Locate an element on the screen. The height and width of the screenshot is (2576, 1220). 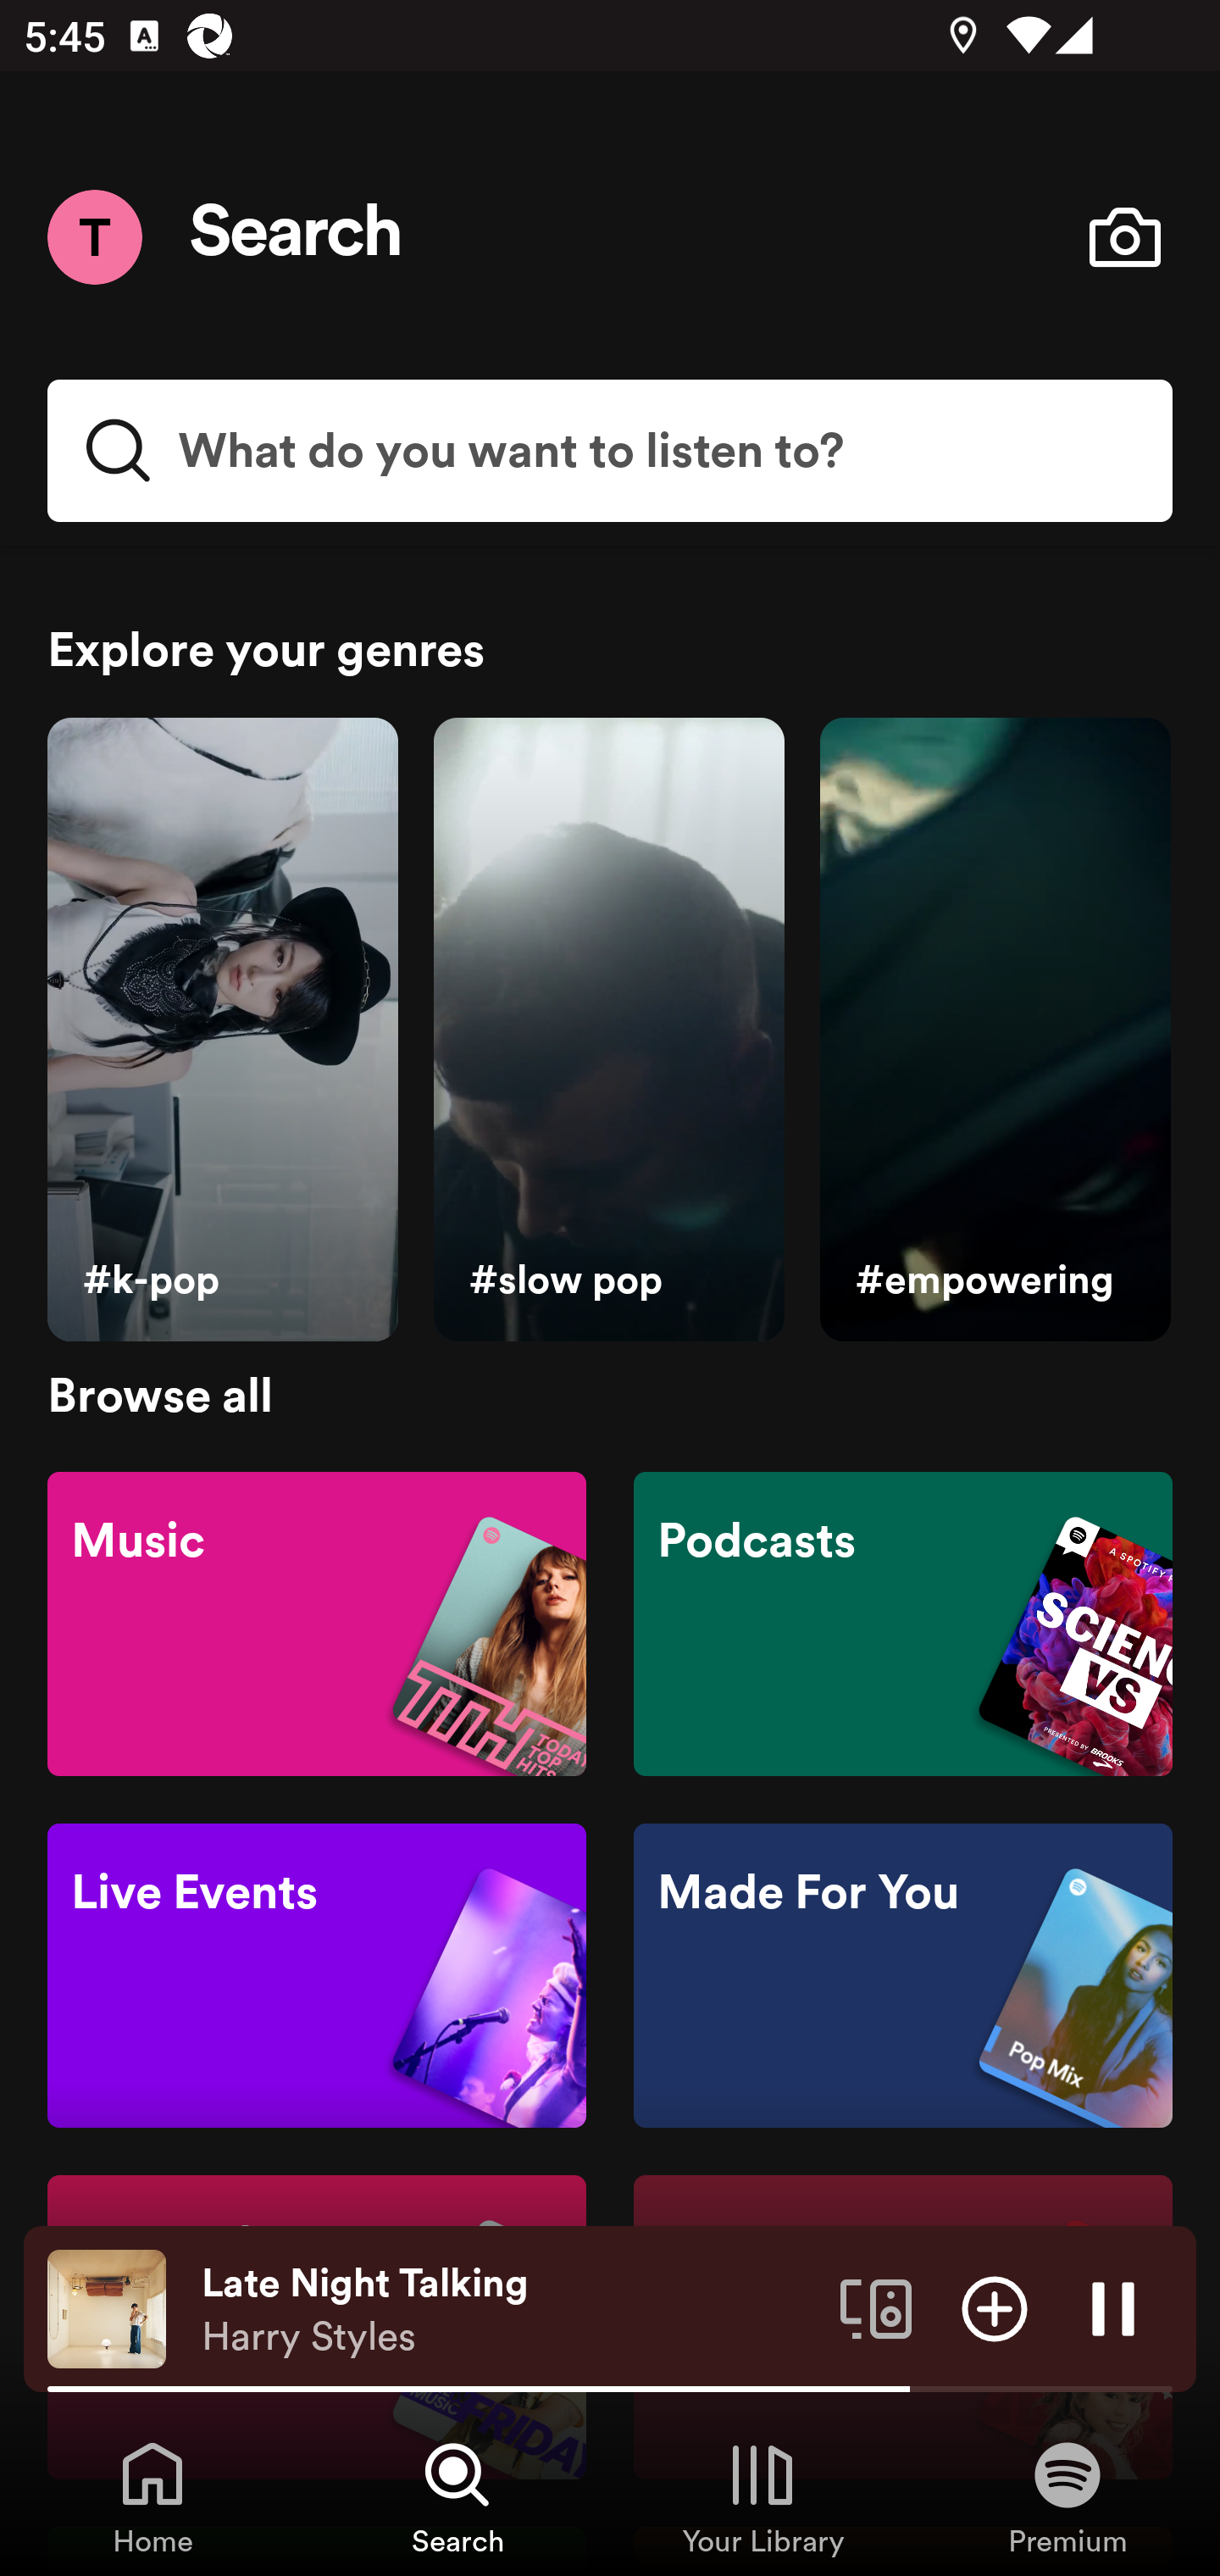
#k-pop is located at coordinates (222, 1030).